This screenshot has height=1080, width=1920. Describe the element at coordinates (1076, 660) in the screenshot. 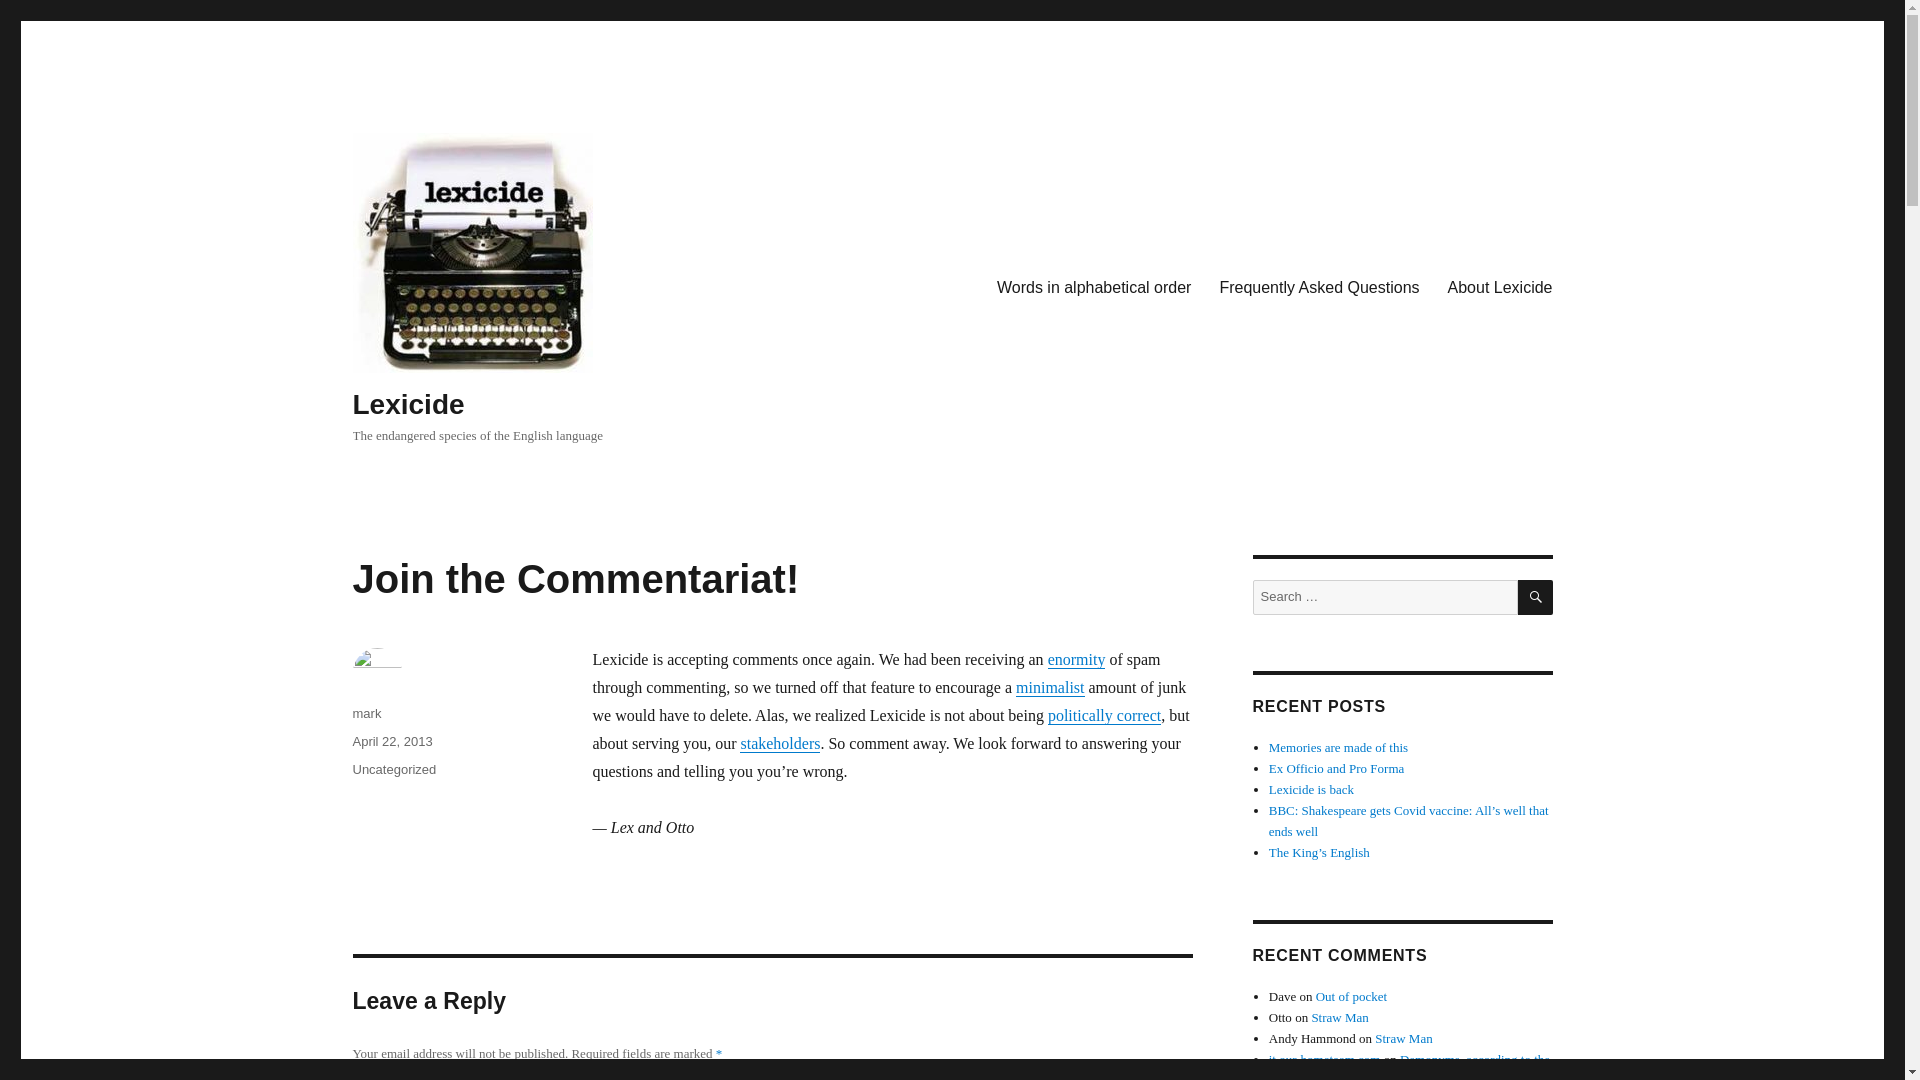

I see `enormity` at that location.